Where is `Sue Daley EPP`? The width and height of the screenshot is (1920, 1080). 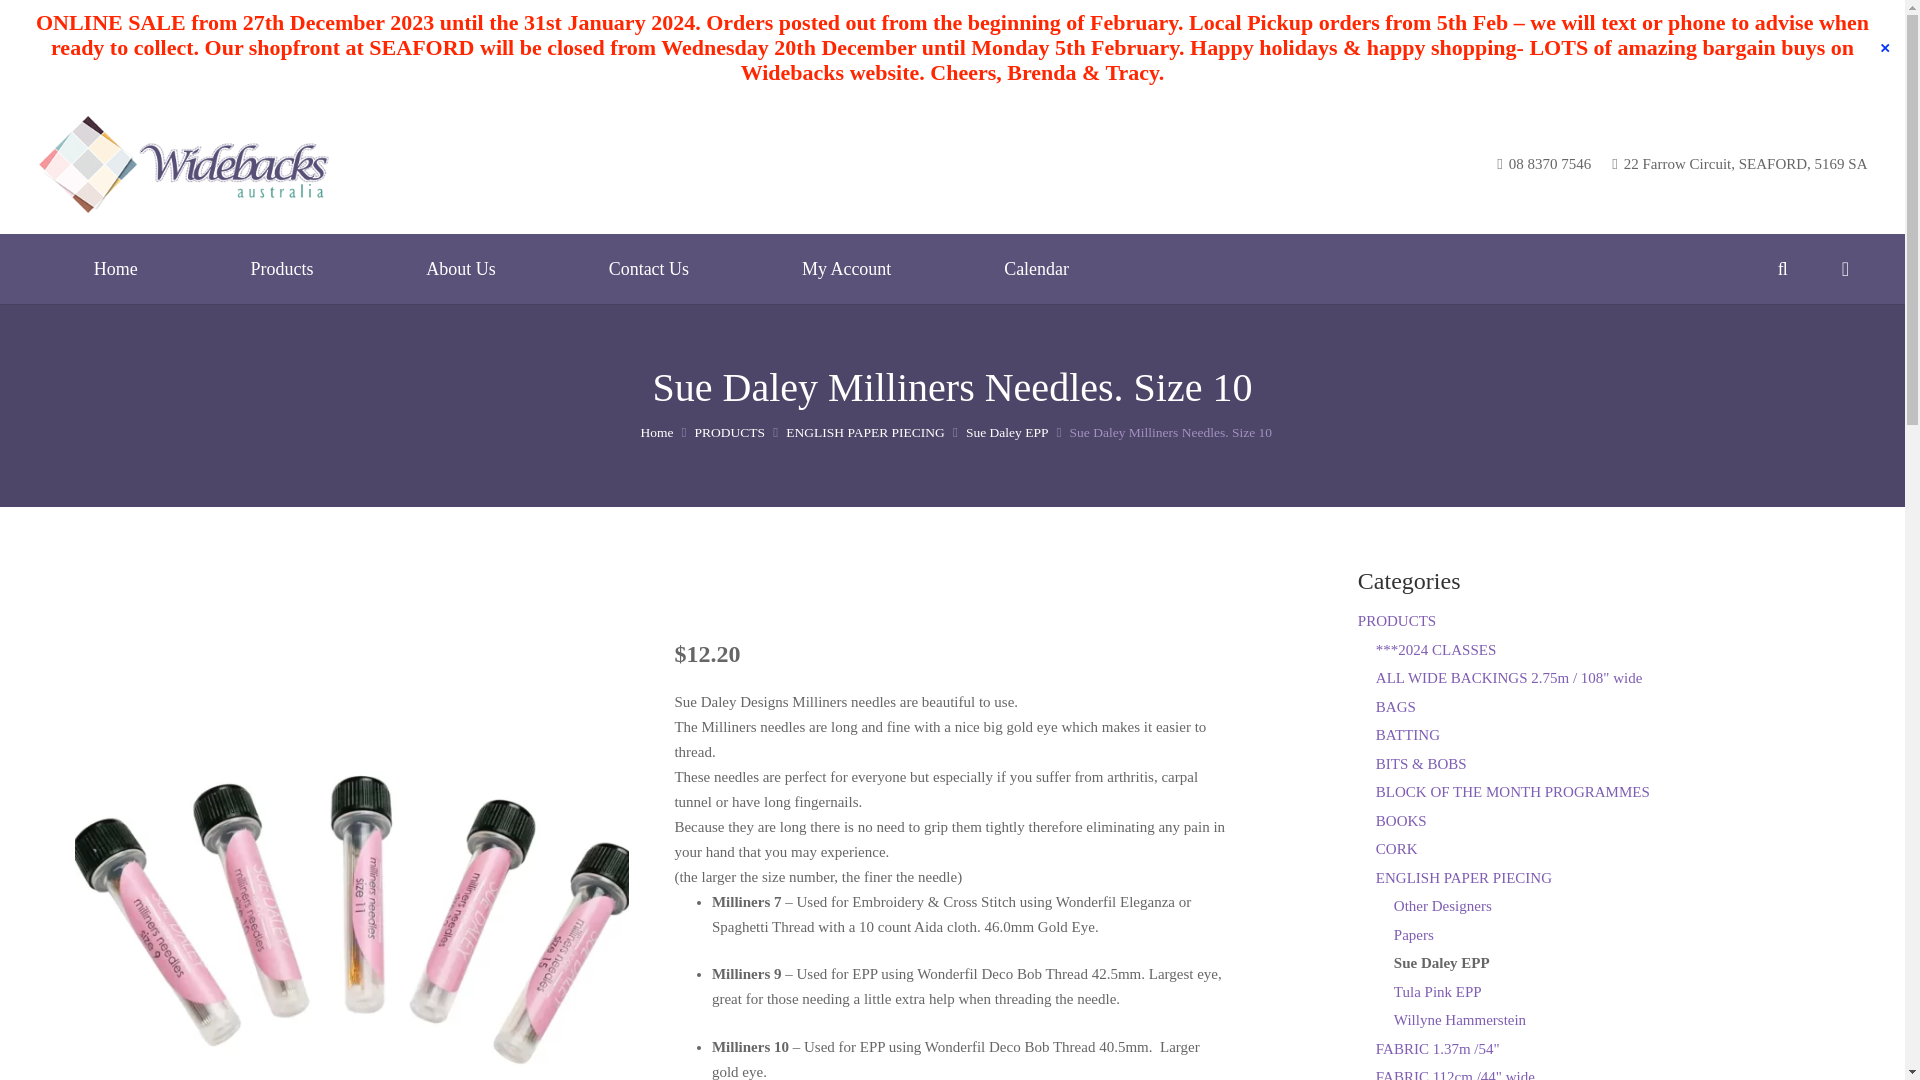
Sue Daley EPP is located at coordinates (1006, 432).